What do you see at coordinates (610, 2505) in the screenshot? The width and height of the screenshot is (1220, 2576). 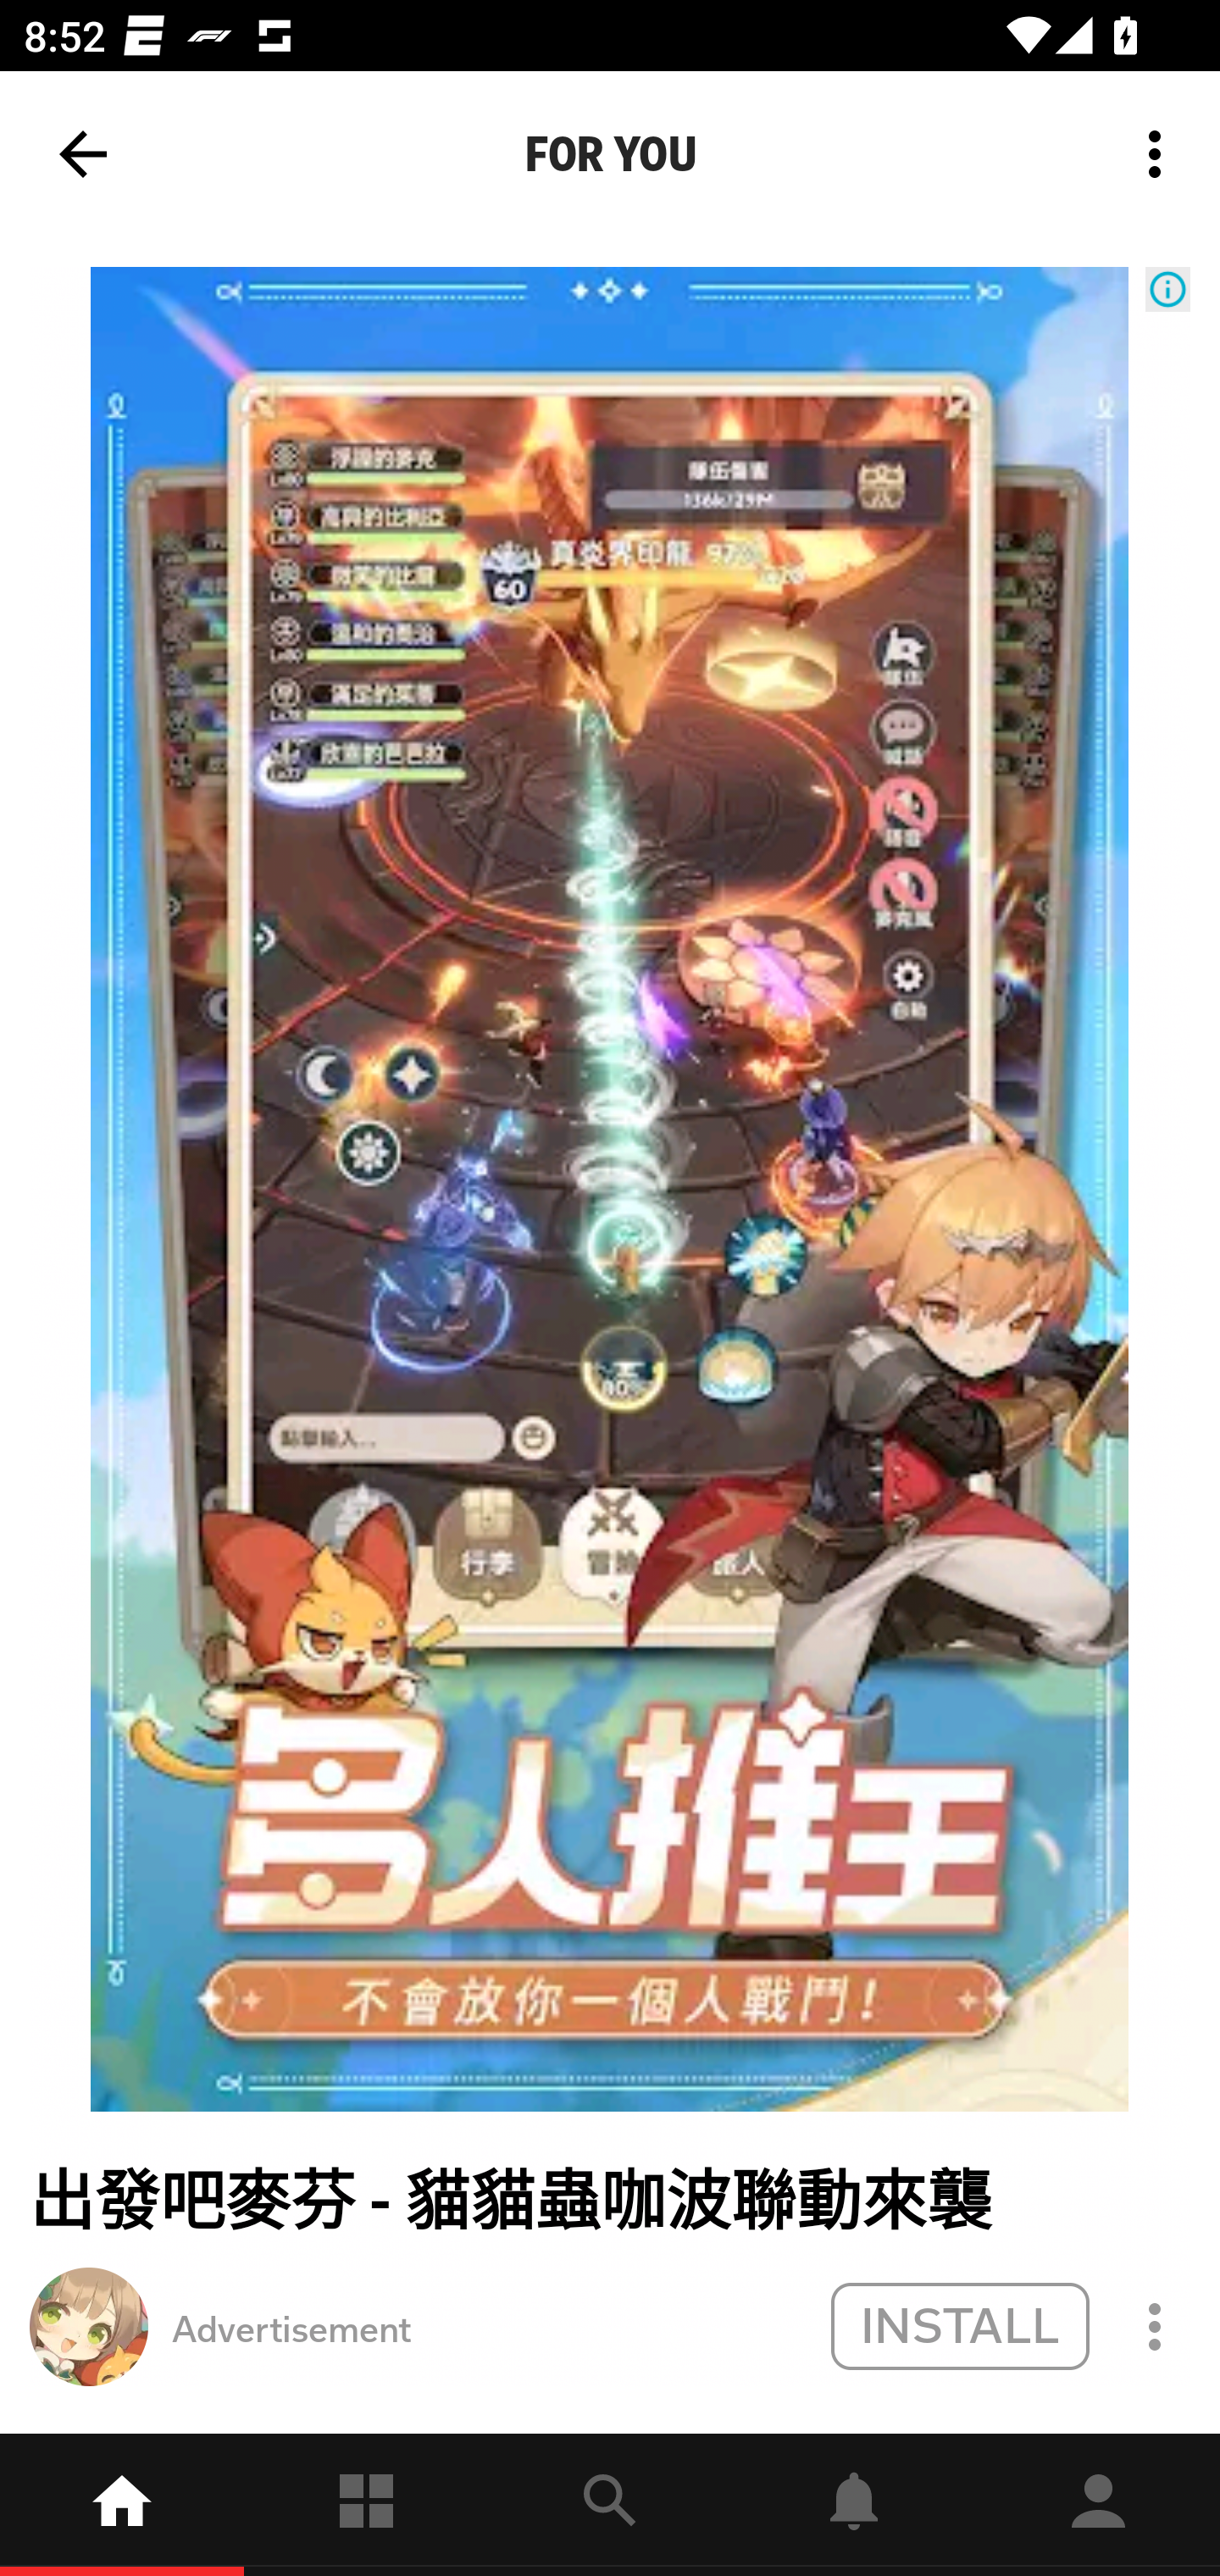 I see `explore` at bounding box center [610, 2505].